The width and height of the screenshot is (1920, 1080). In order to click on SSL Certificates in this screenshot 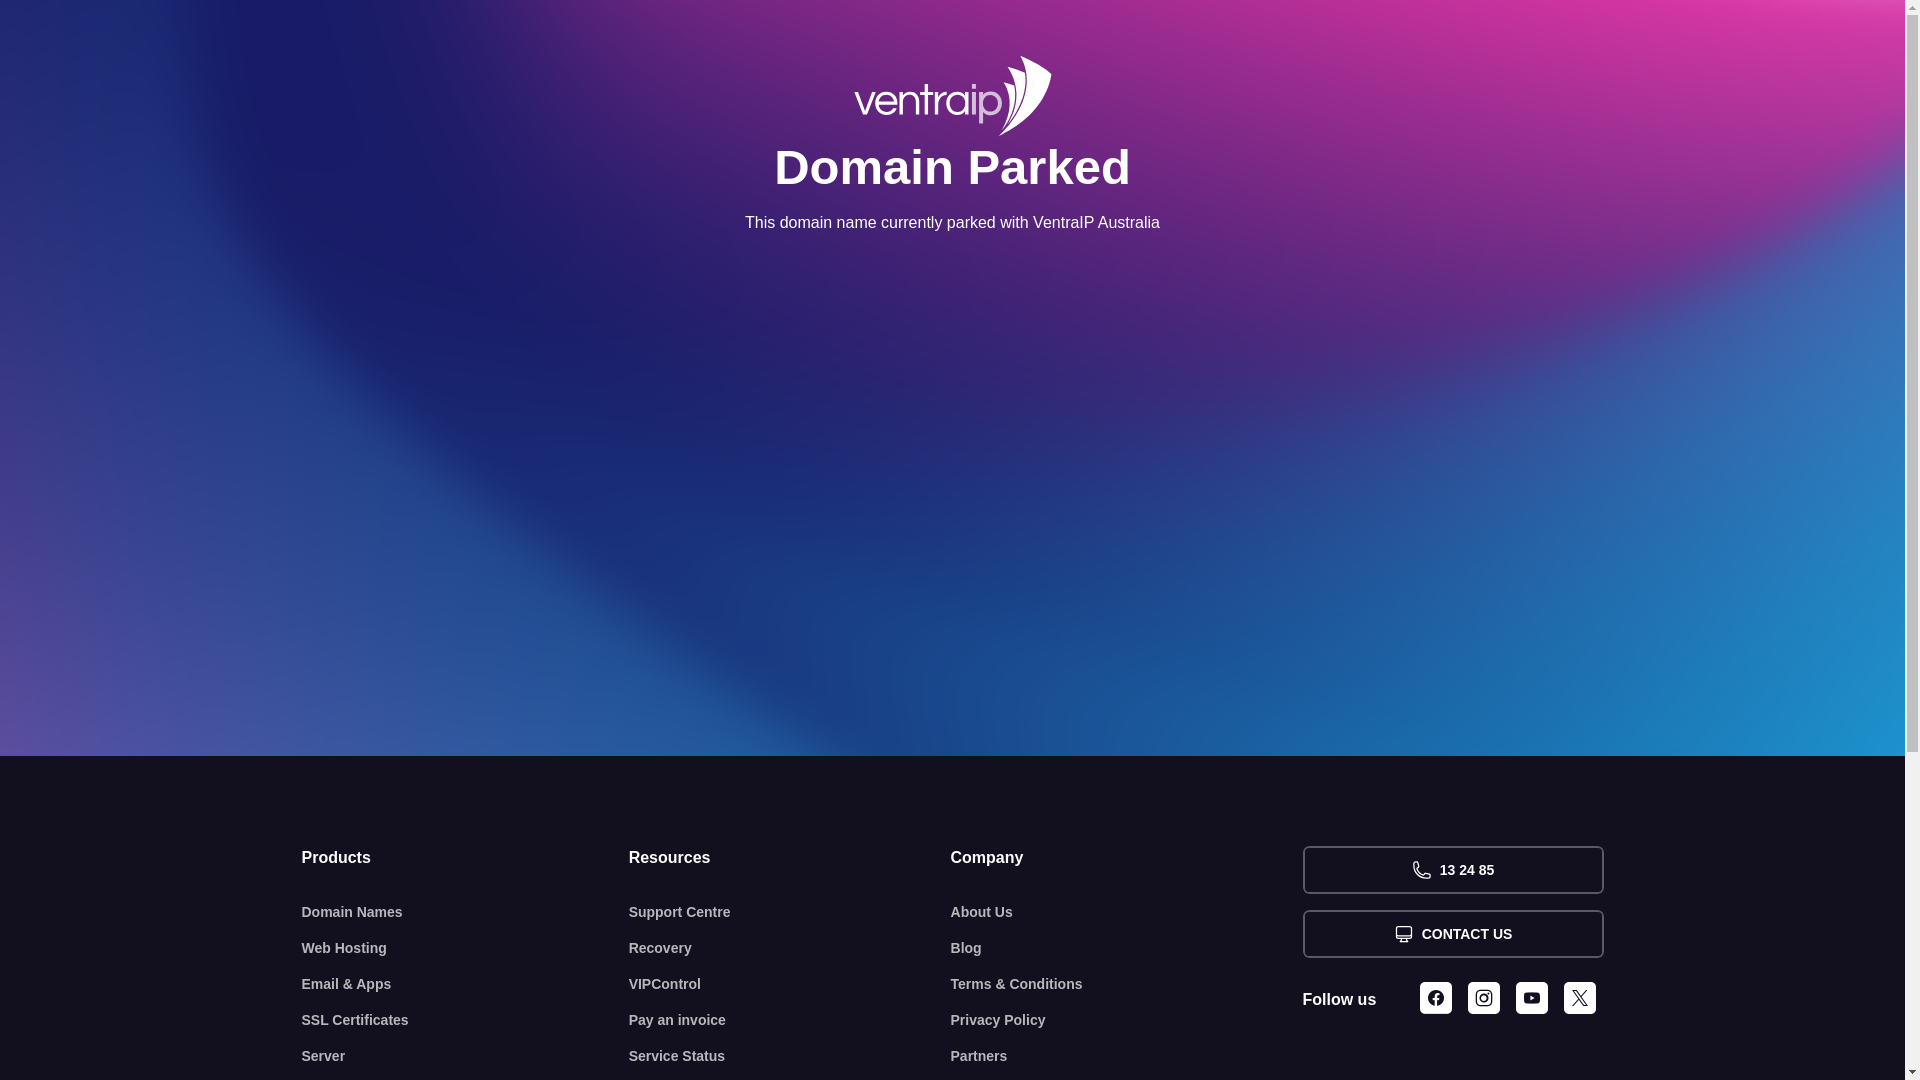, I will do `click(466, 1020)`.